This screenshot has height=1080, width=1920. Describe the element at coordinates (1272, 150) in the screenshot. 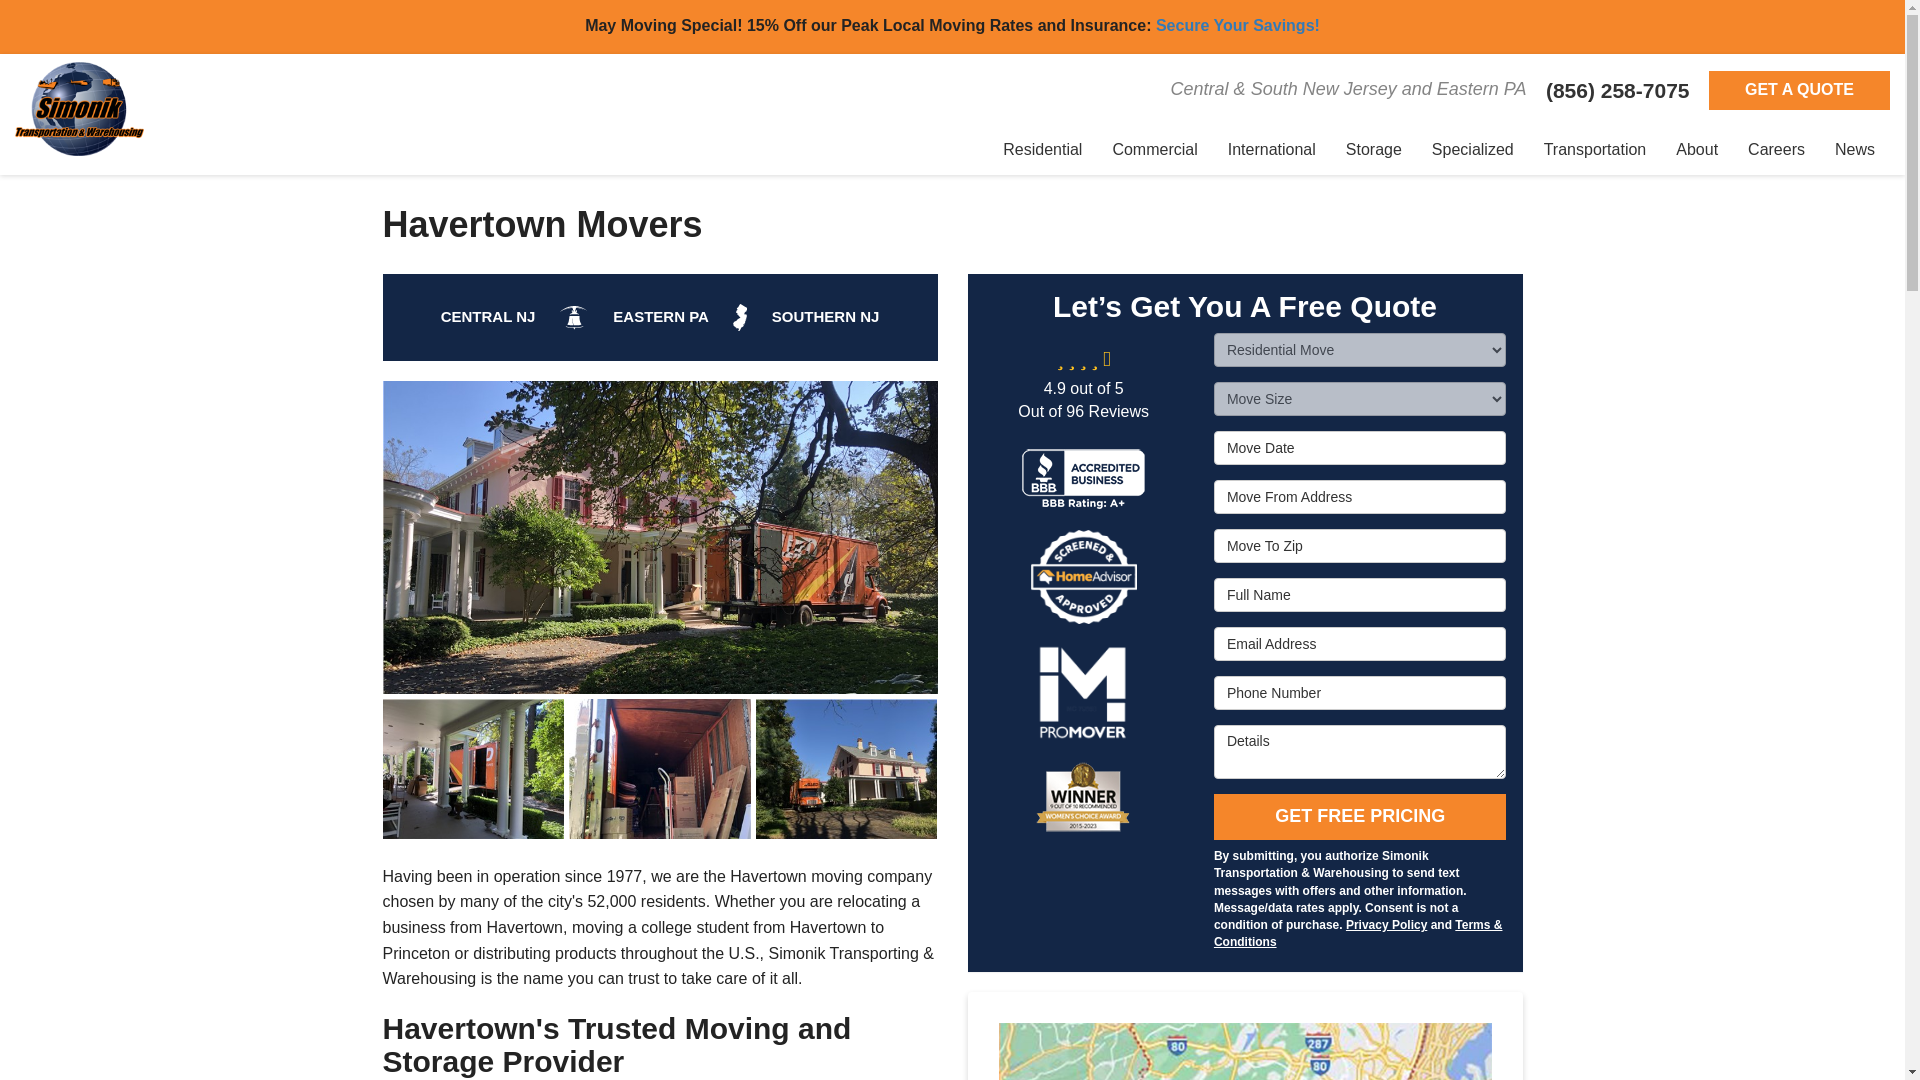

I see `International` at that location.